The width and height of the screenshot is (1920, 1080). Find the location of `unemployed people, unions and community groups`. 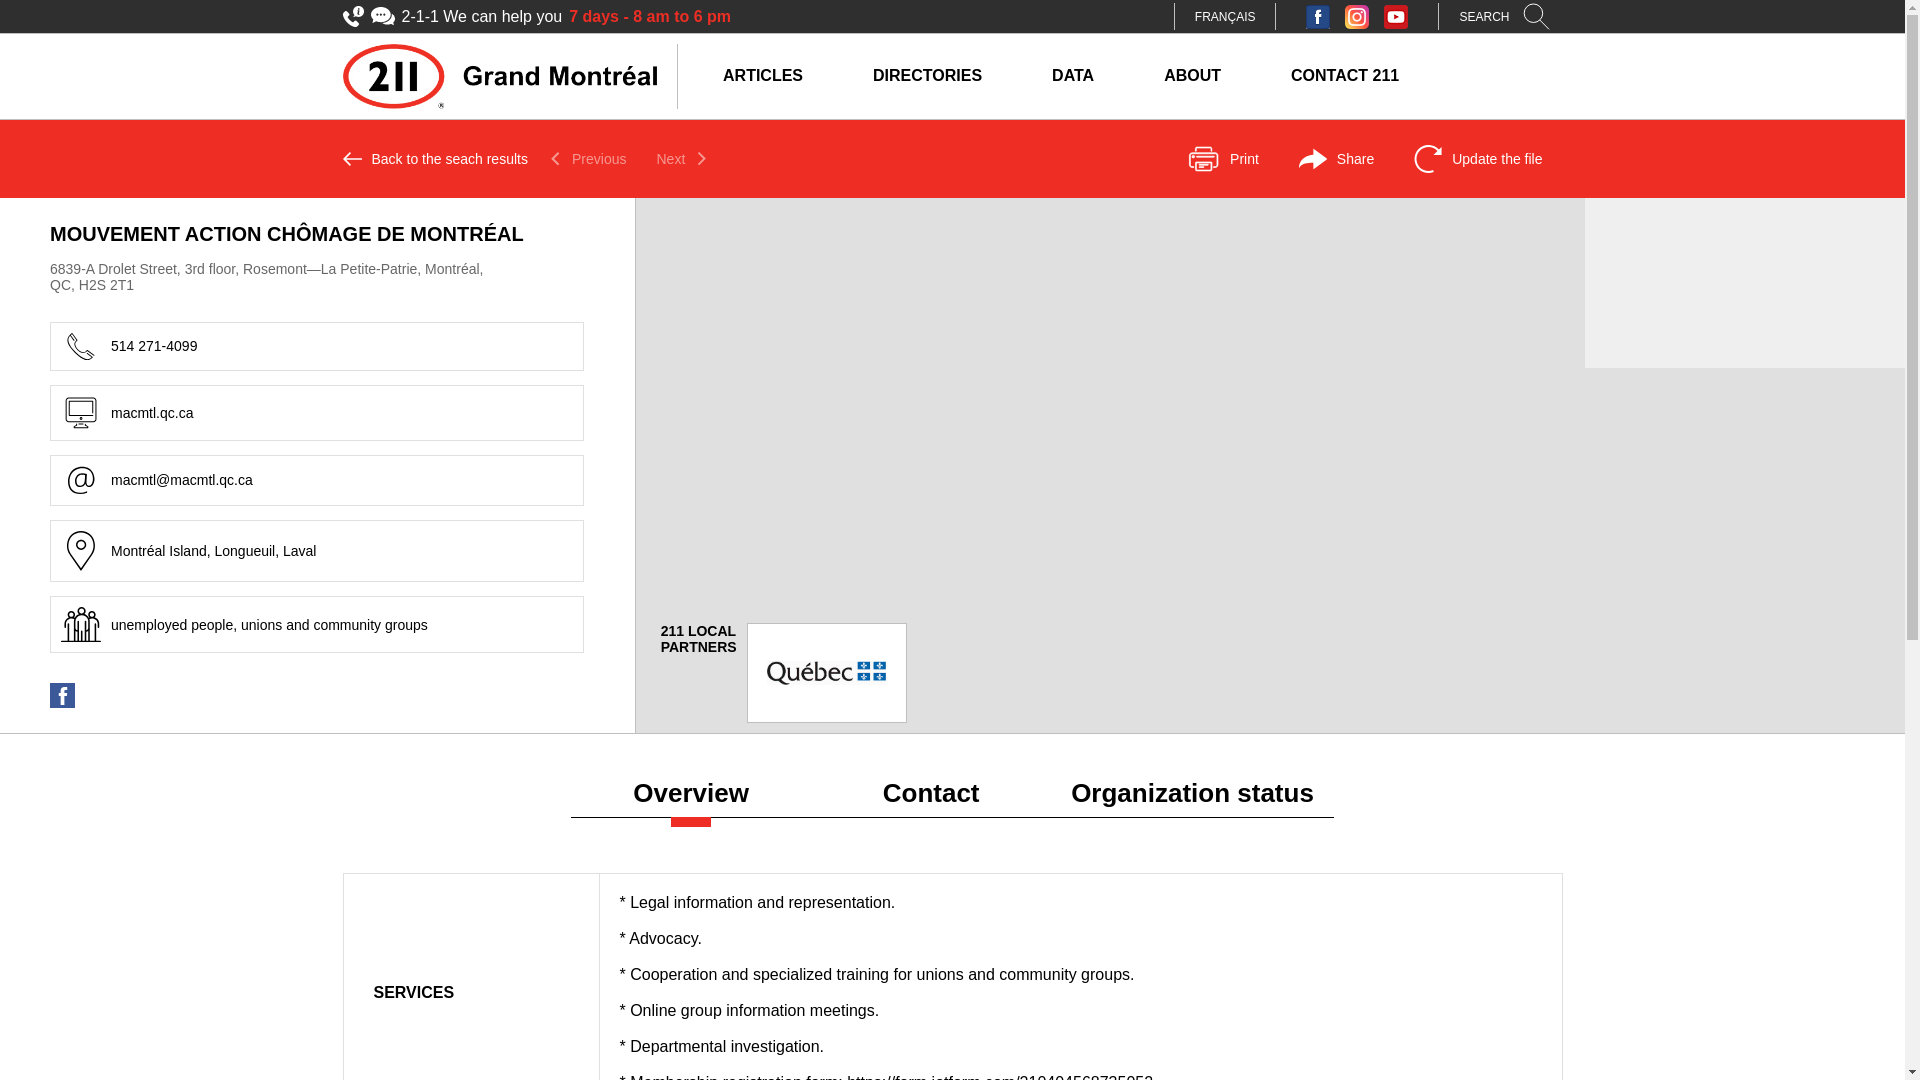

unemployed people, unions and community groups is located at coordinates (81, 624).